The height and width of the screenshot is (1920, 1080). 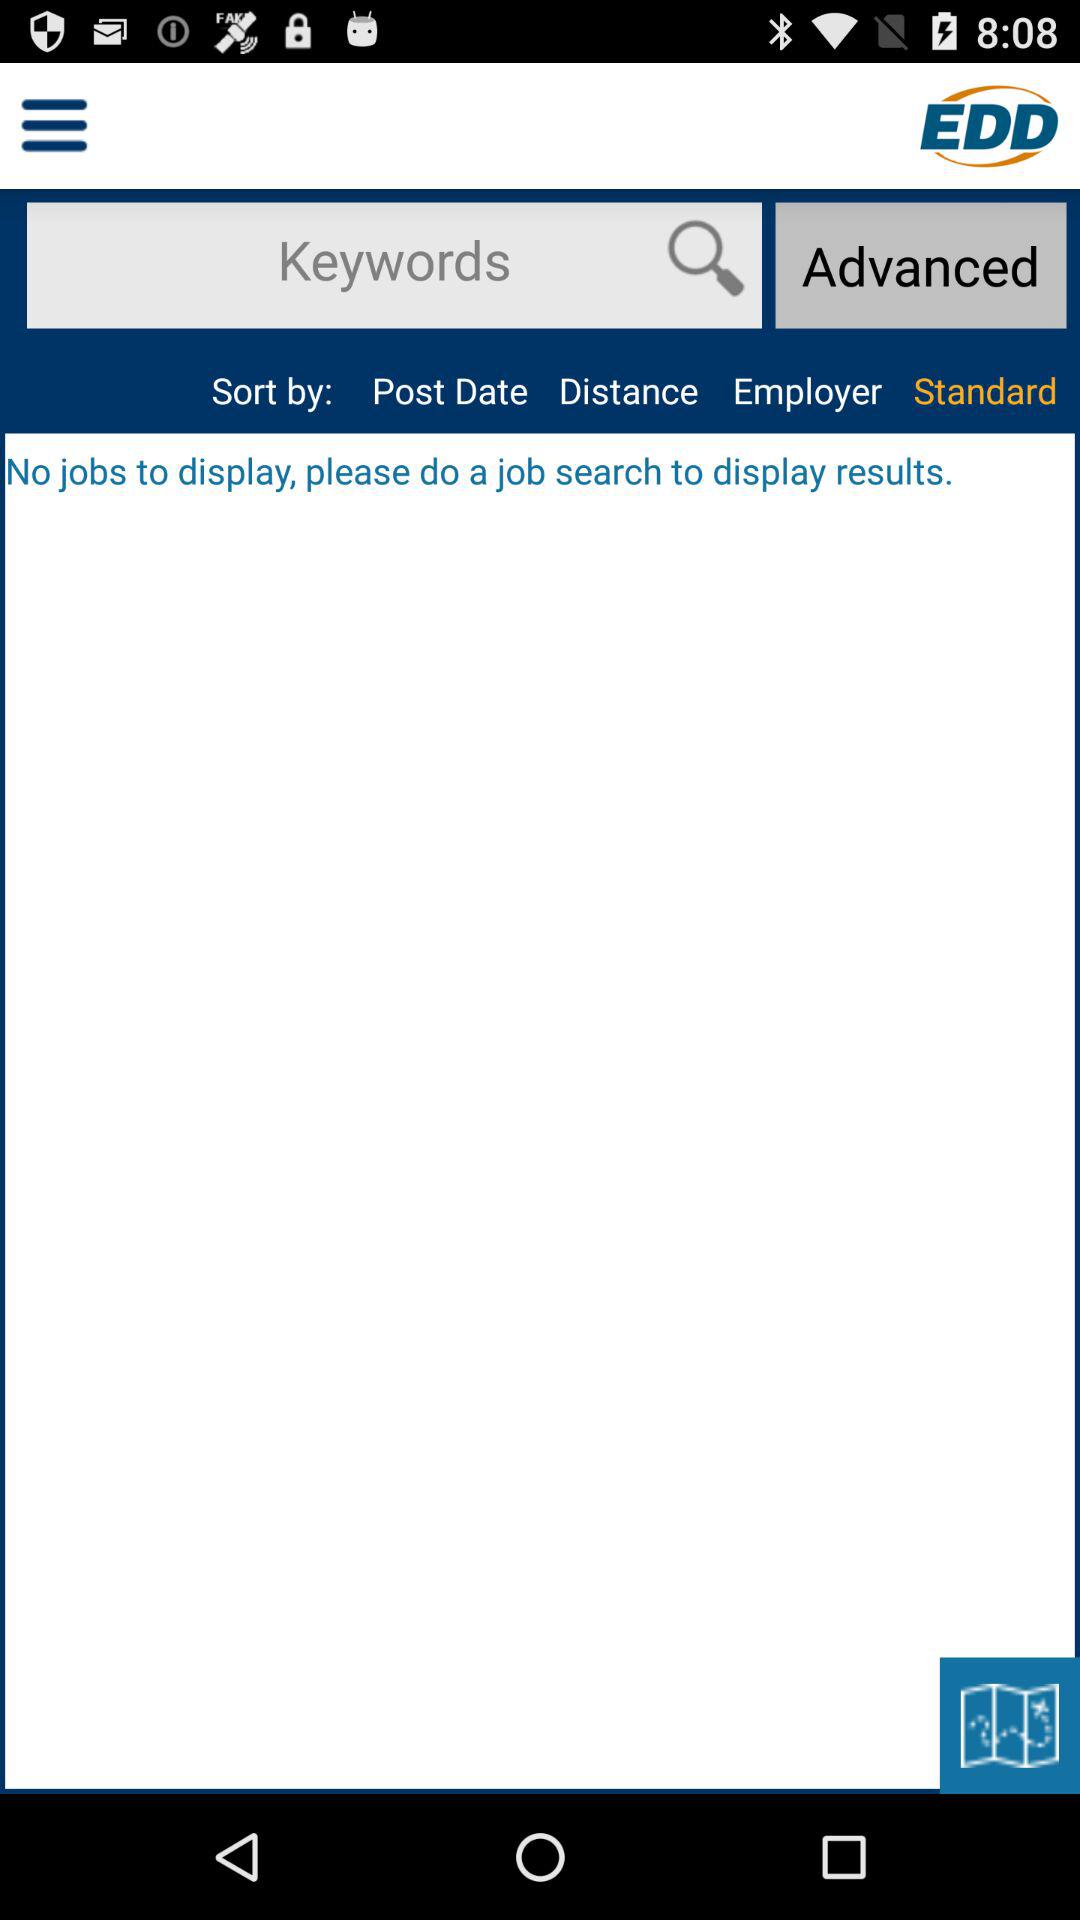 What do you see at coordinates (450, 390) in the screenshot?
I see `turn on item above the no jobs to item` at bounding box center [450, 390].